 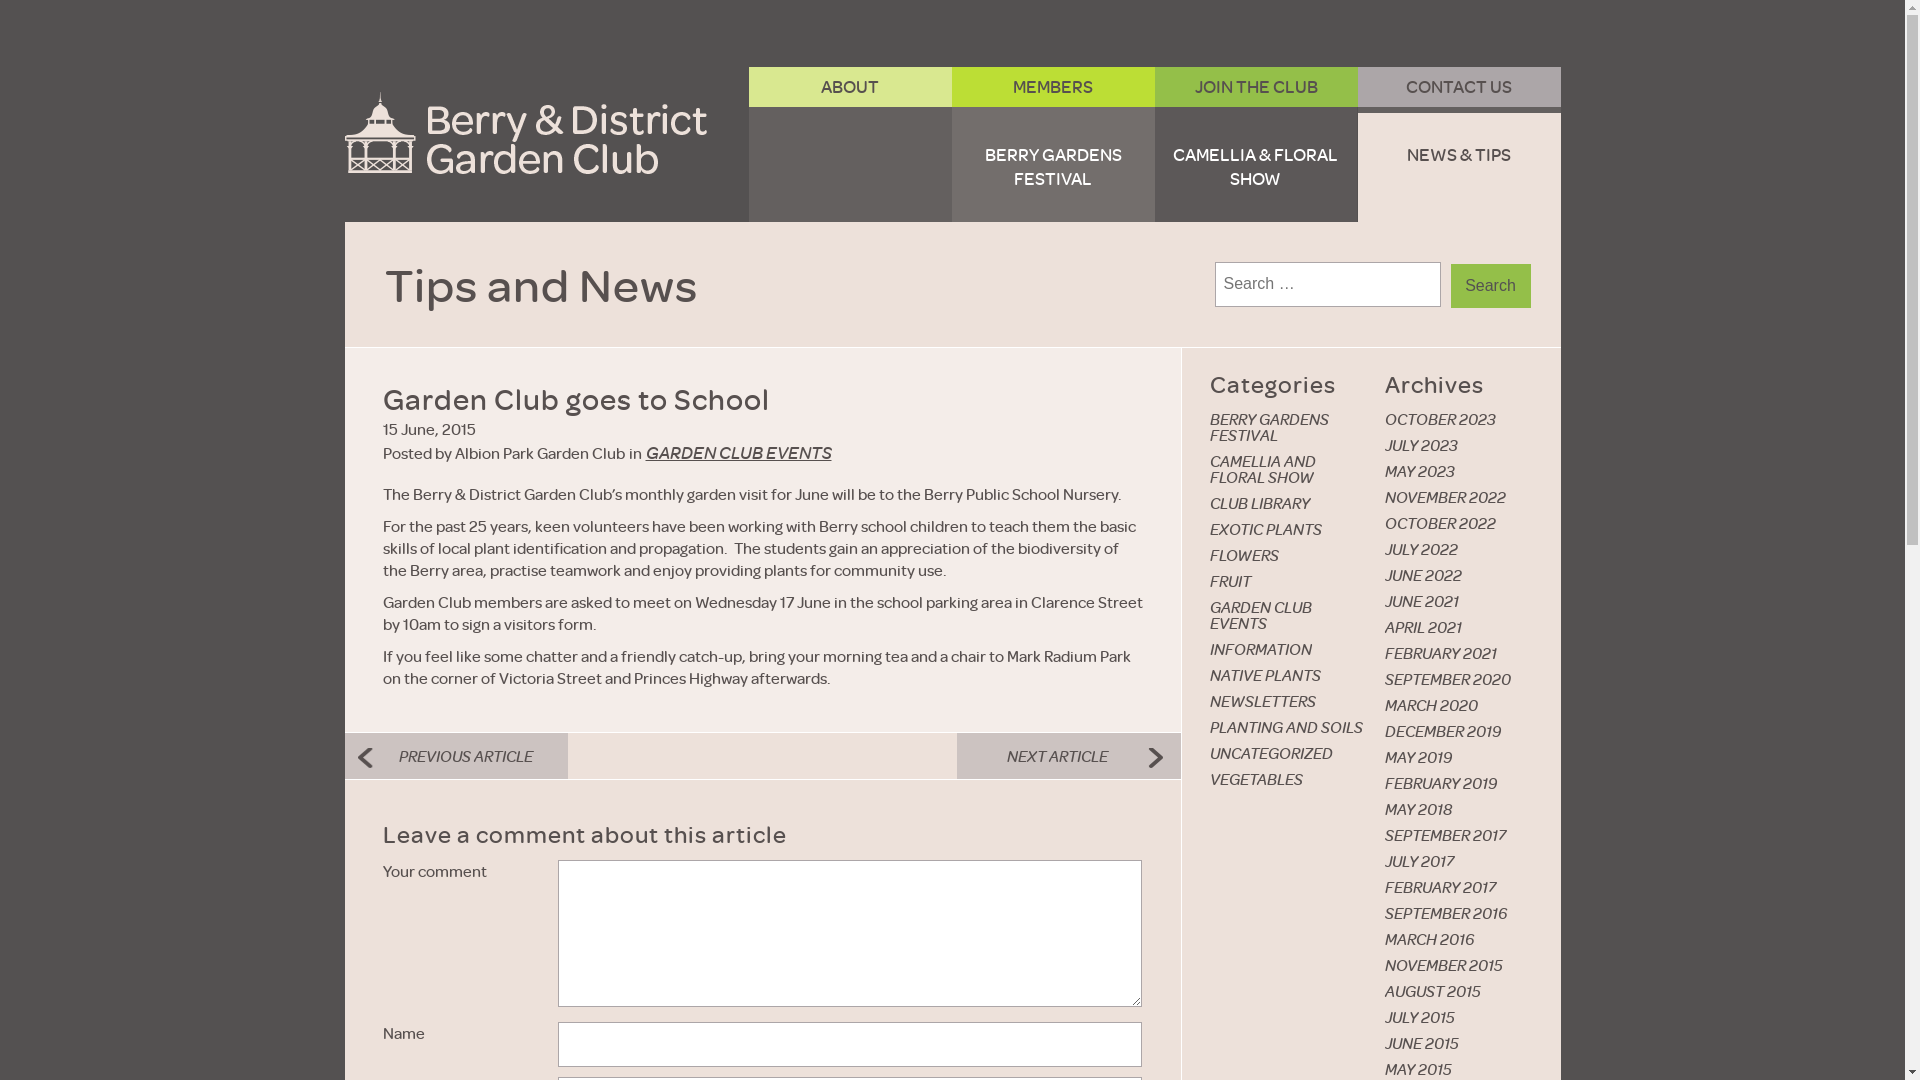 What do you see at coordinates (1054, 87) in the screenshot?
I see `MEMBERS` at bounding box center [1054, 87].